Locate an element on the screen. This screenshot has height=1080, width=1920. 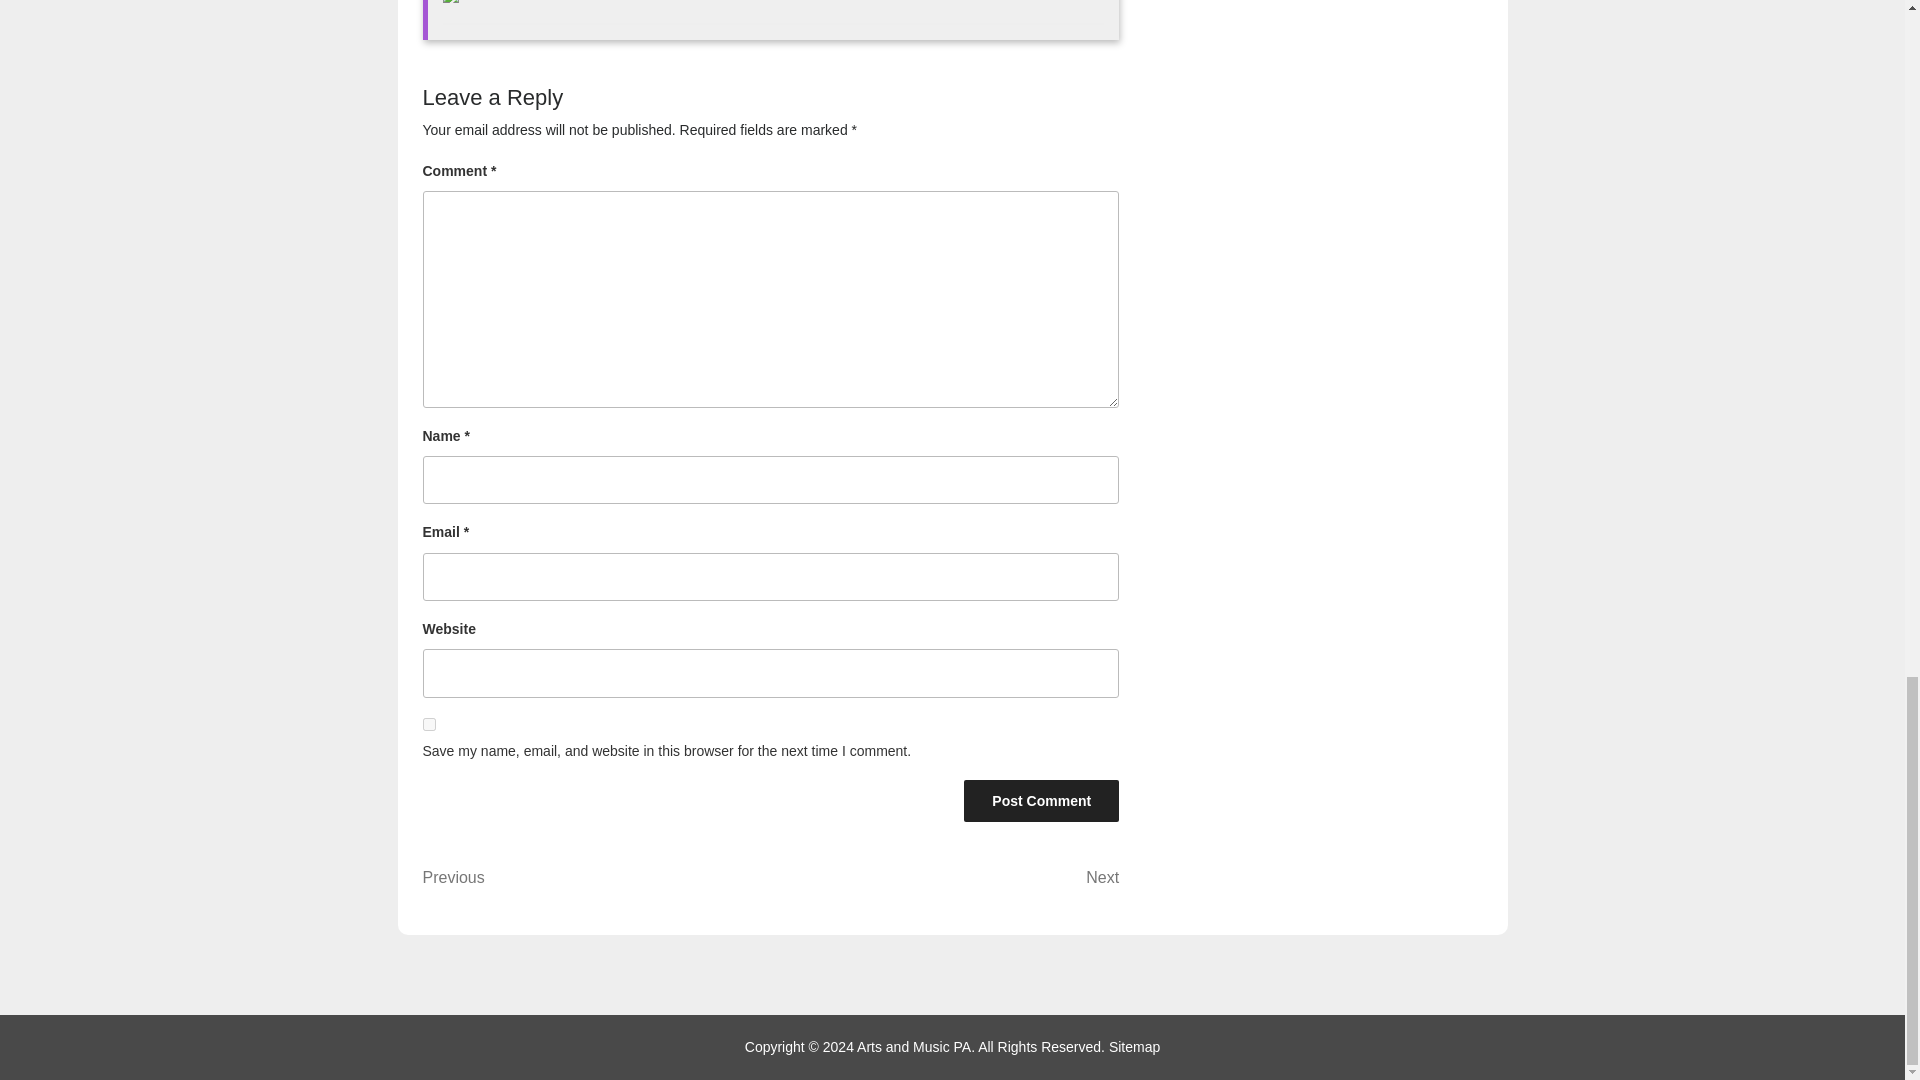
Post Comment is located at coordinates (1041, 800).